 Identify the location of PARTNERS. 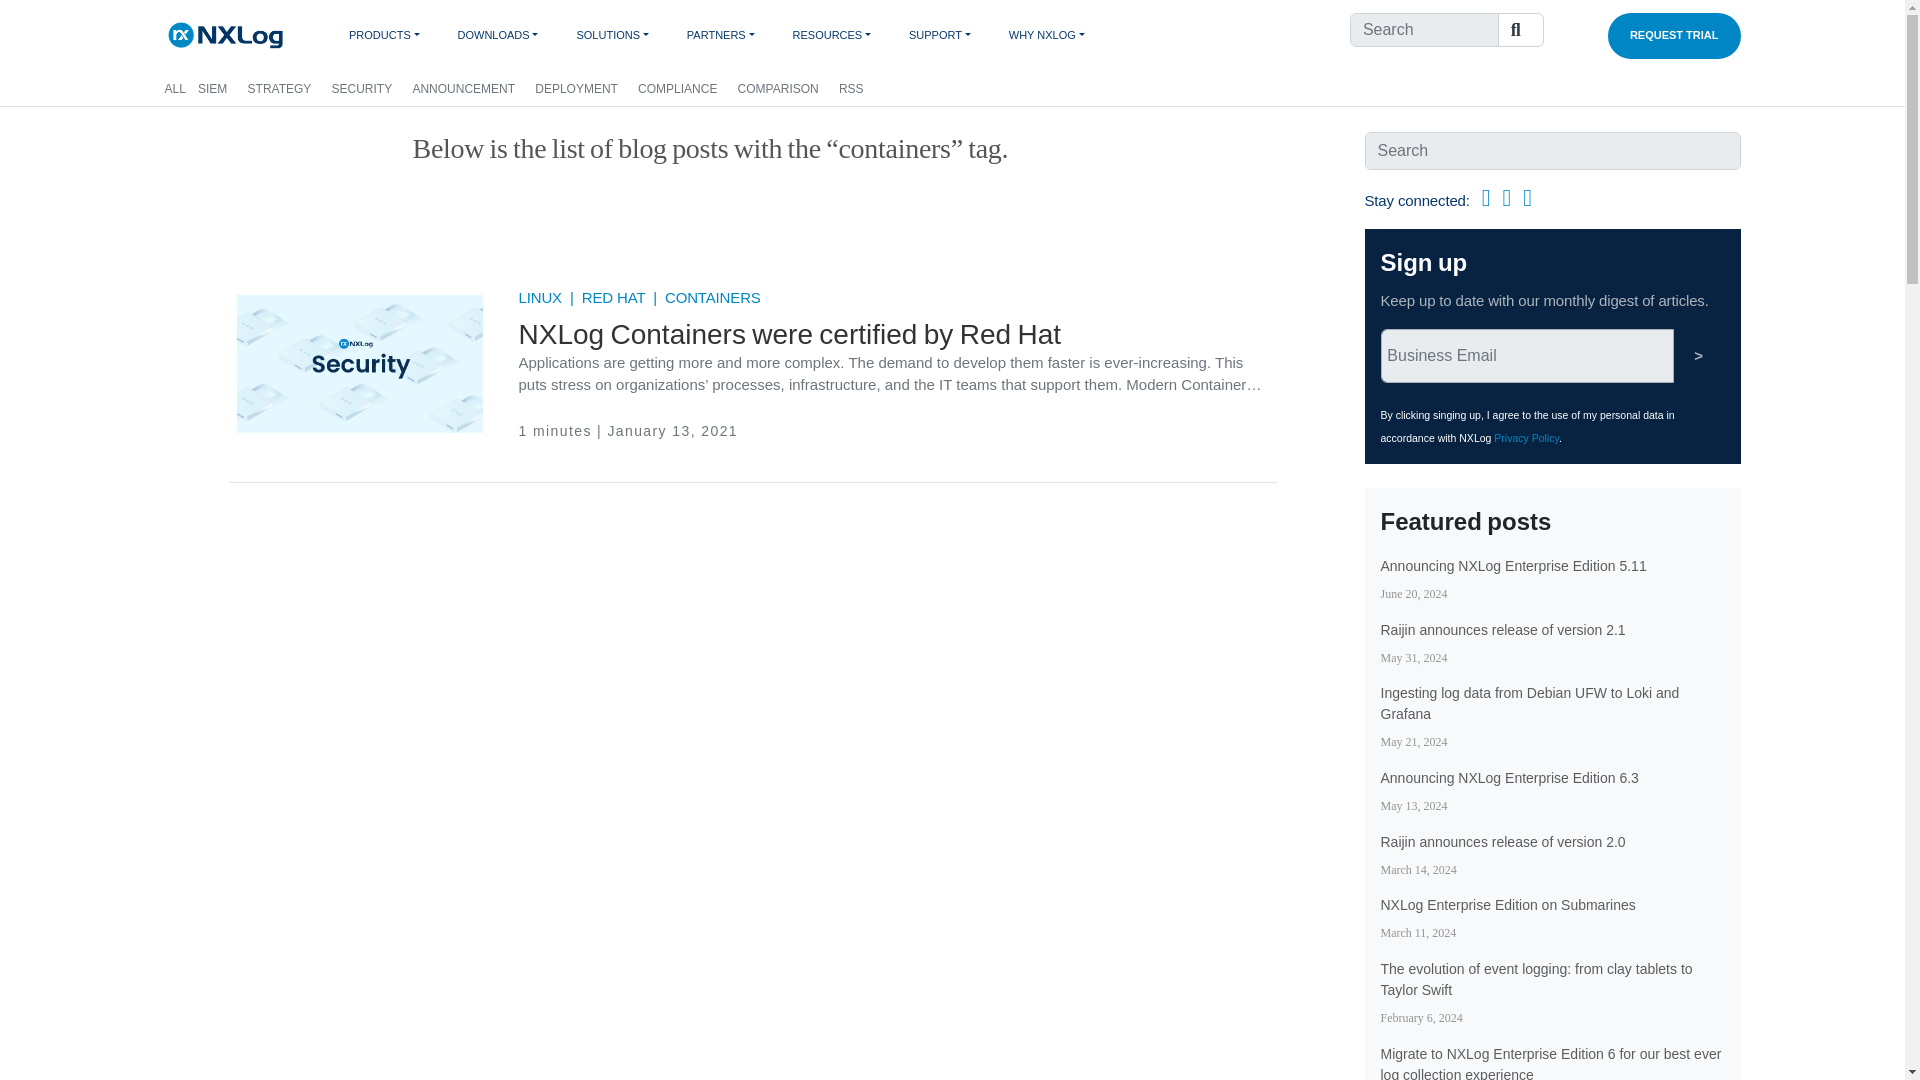
(732, 36).